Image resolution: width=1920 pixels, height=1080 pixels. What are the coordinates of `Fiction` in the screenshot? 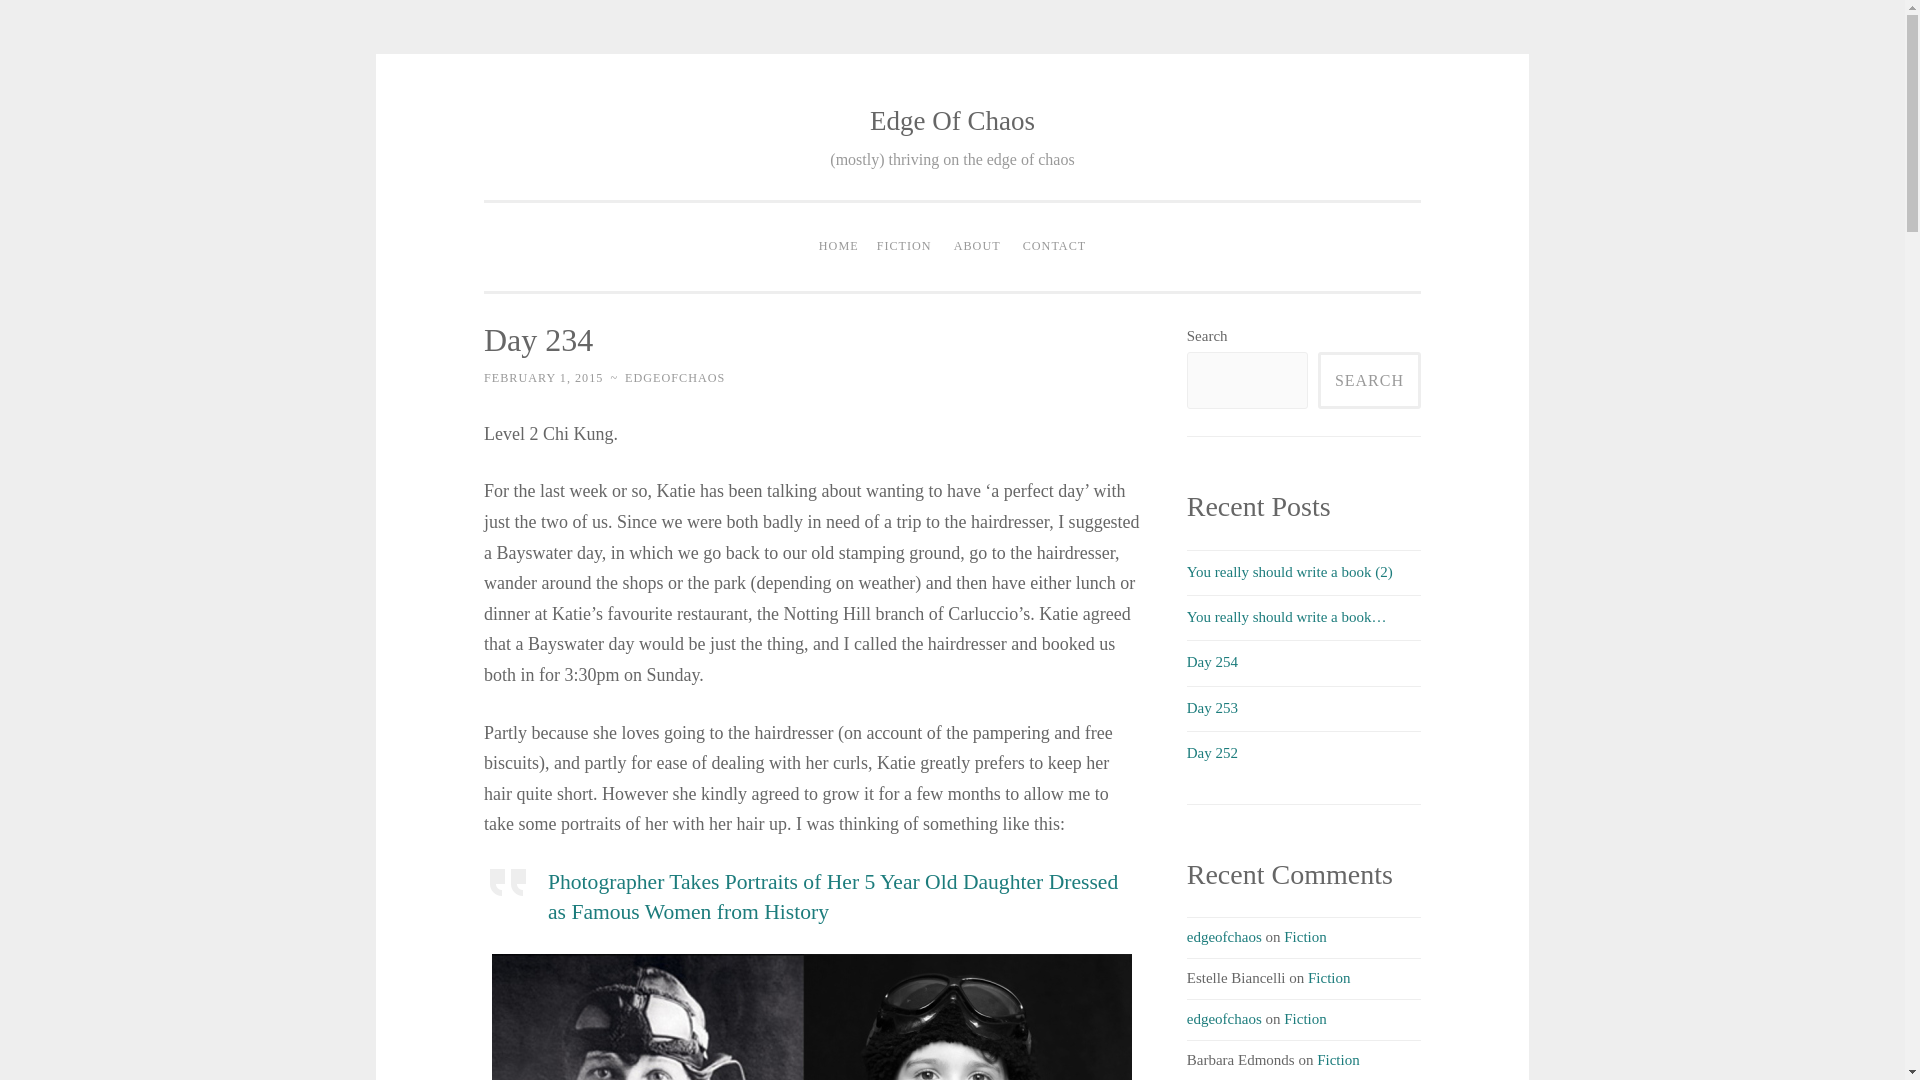 It's located at (1329, 978).